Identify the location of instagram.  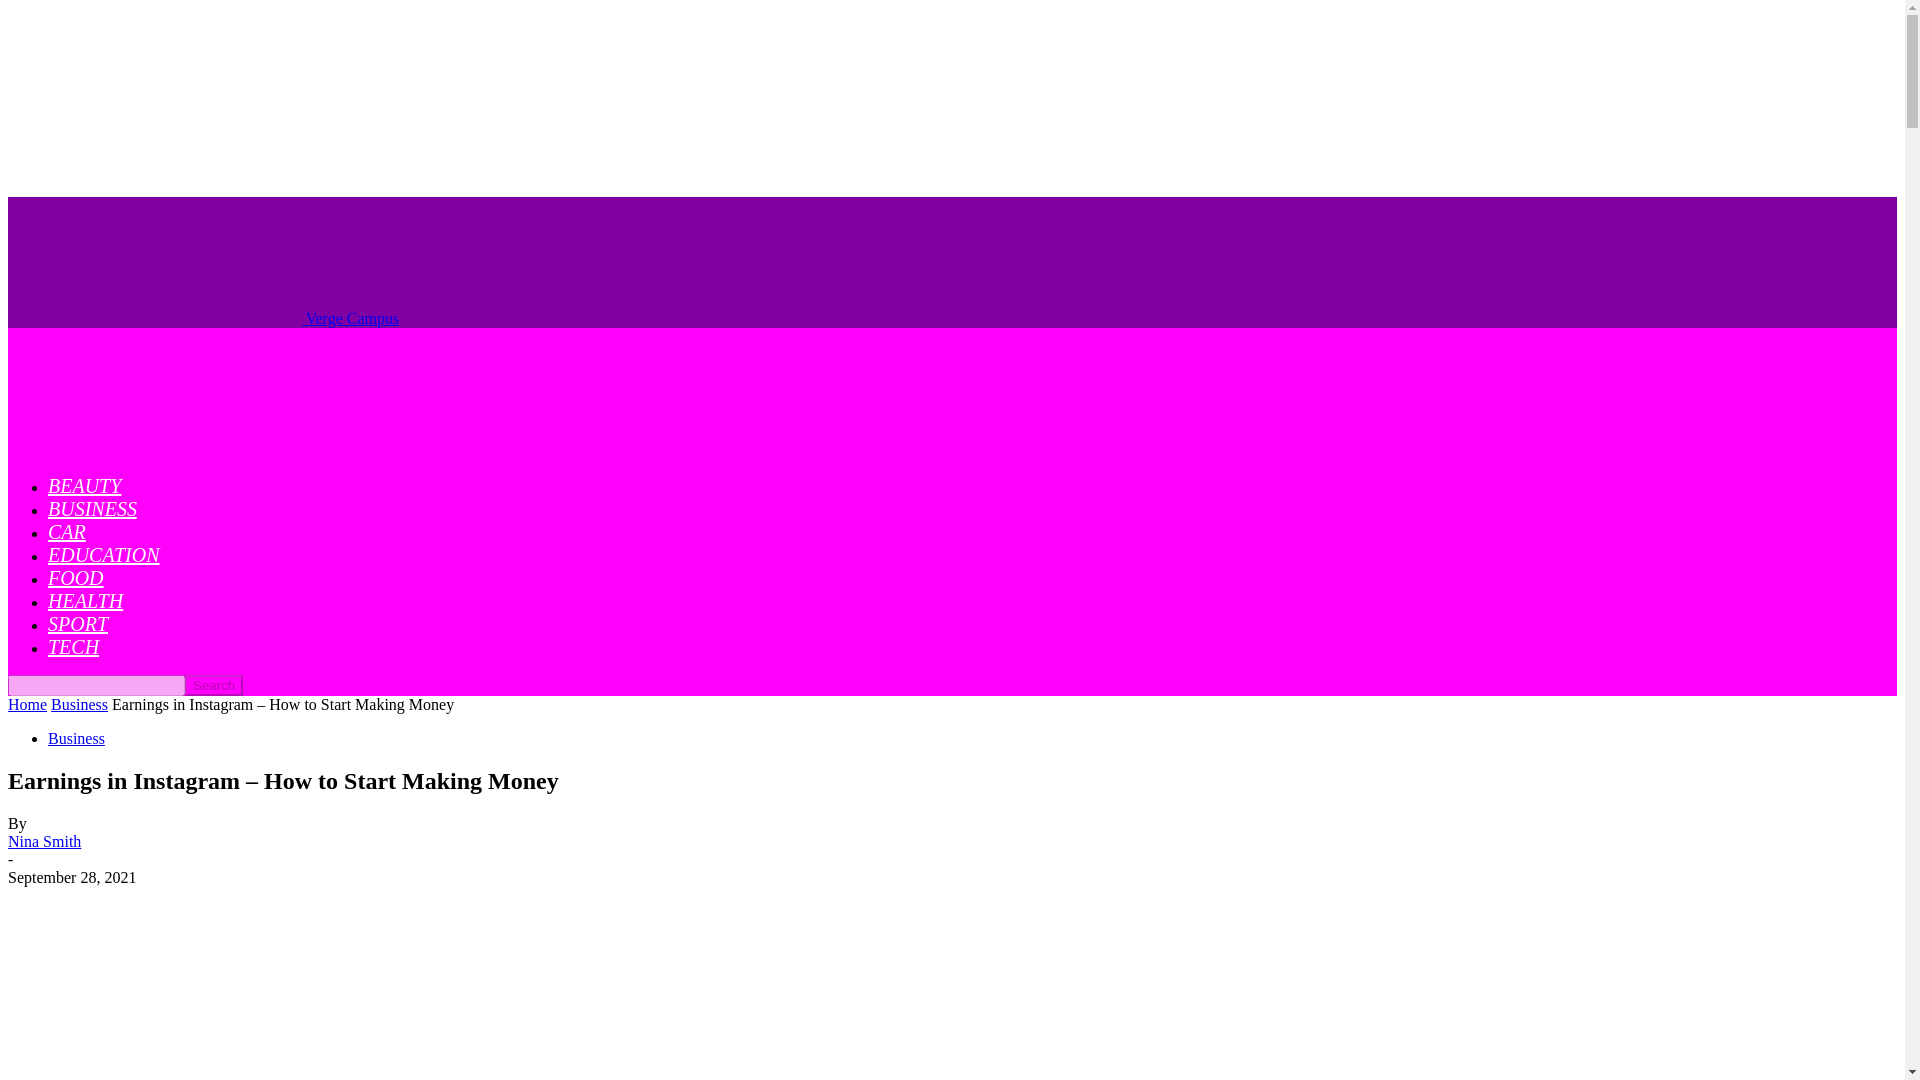
(356, 983).